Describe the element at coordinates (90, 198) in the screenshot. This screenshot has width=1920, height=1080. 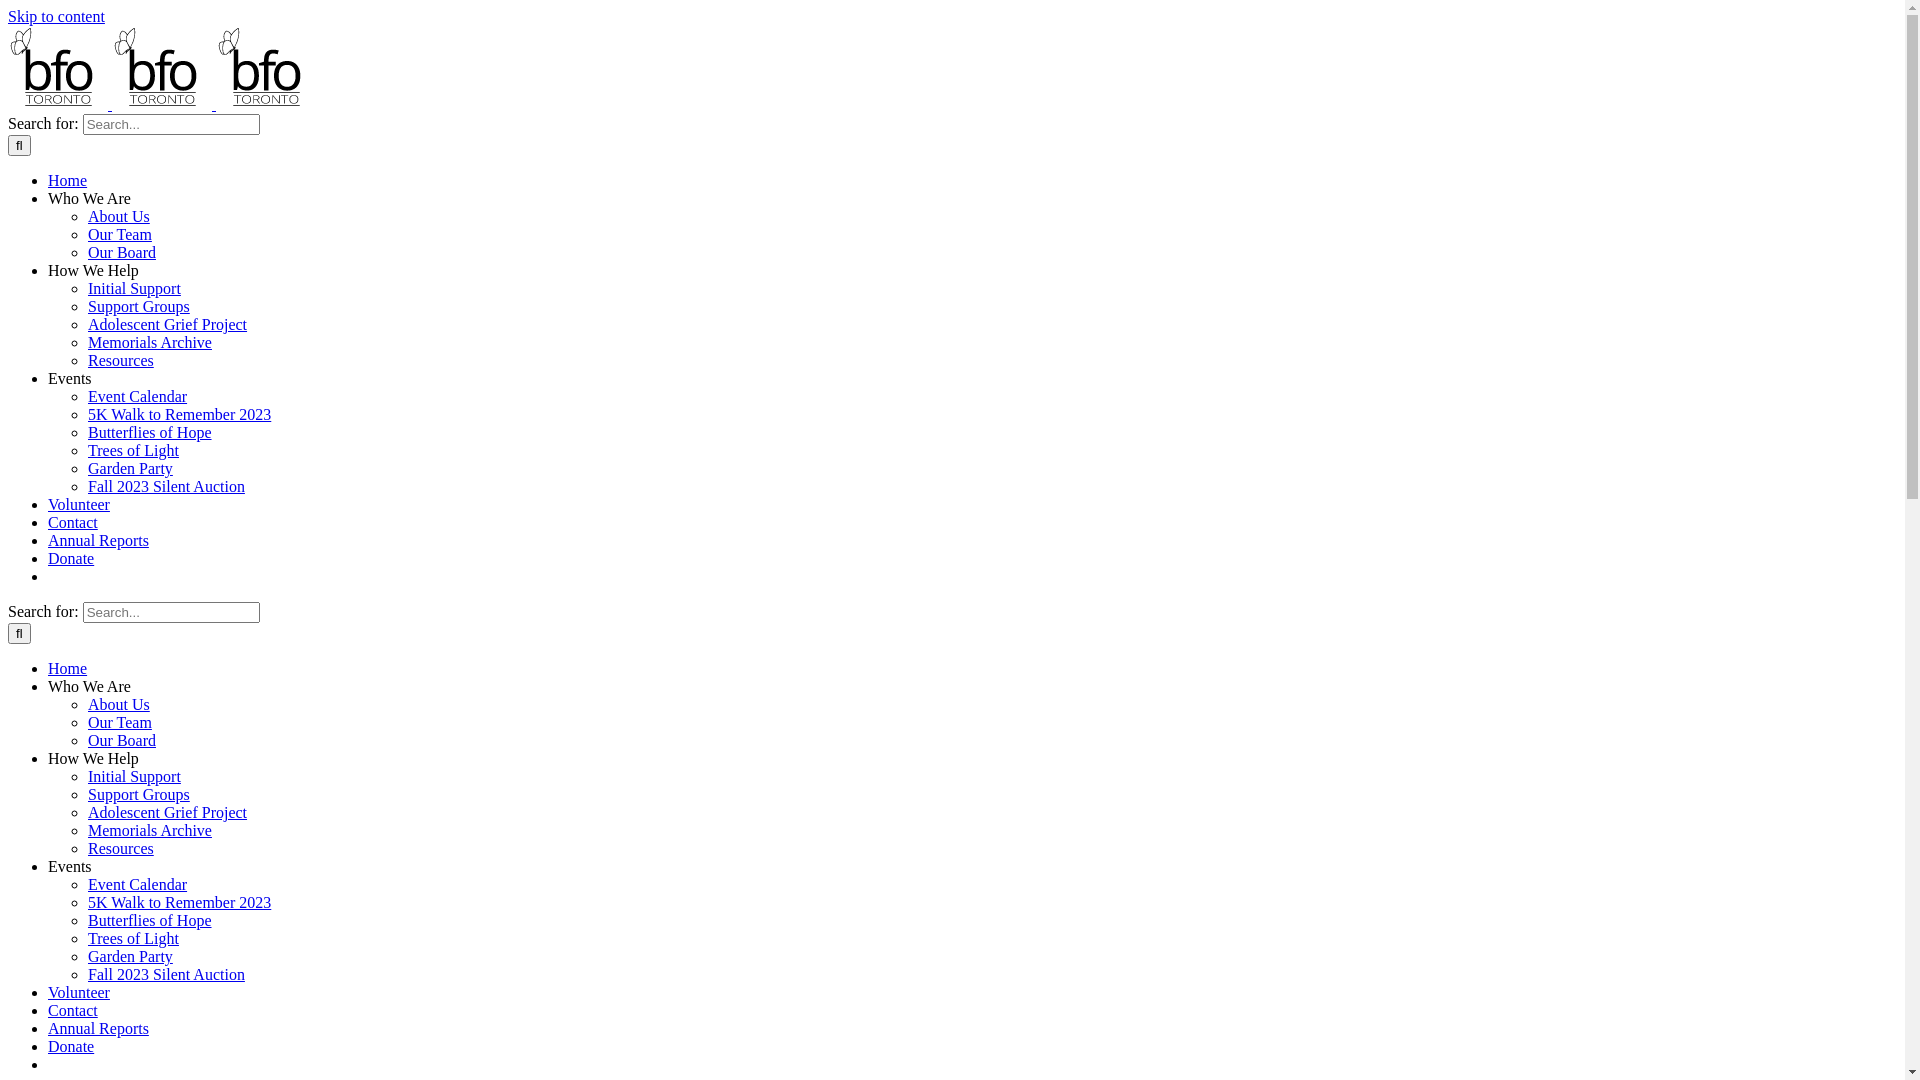
I see `Who We Are` at that location.